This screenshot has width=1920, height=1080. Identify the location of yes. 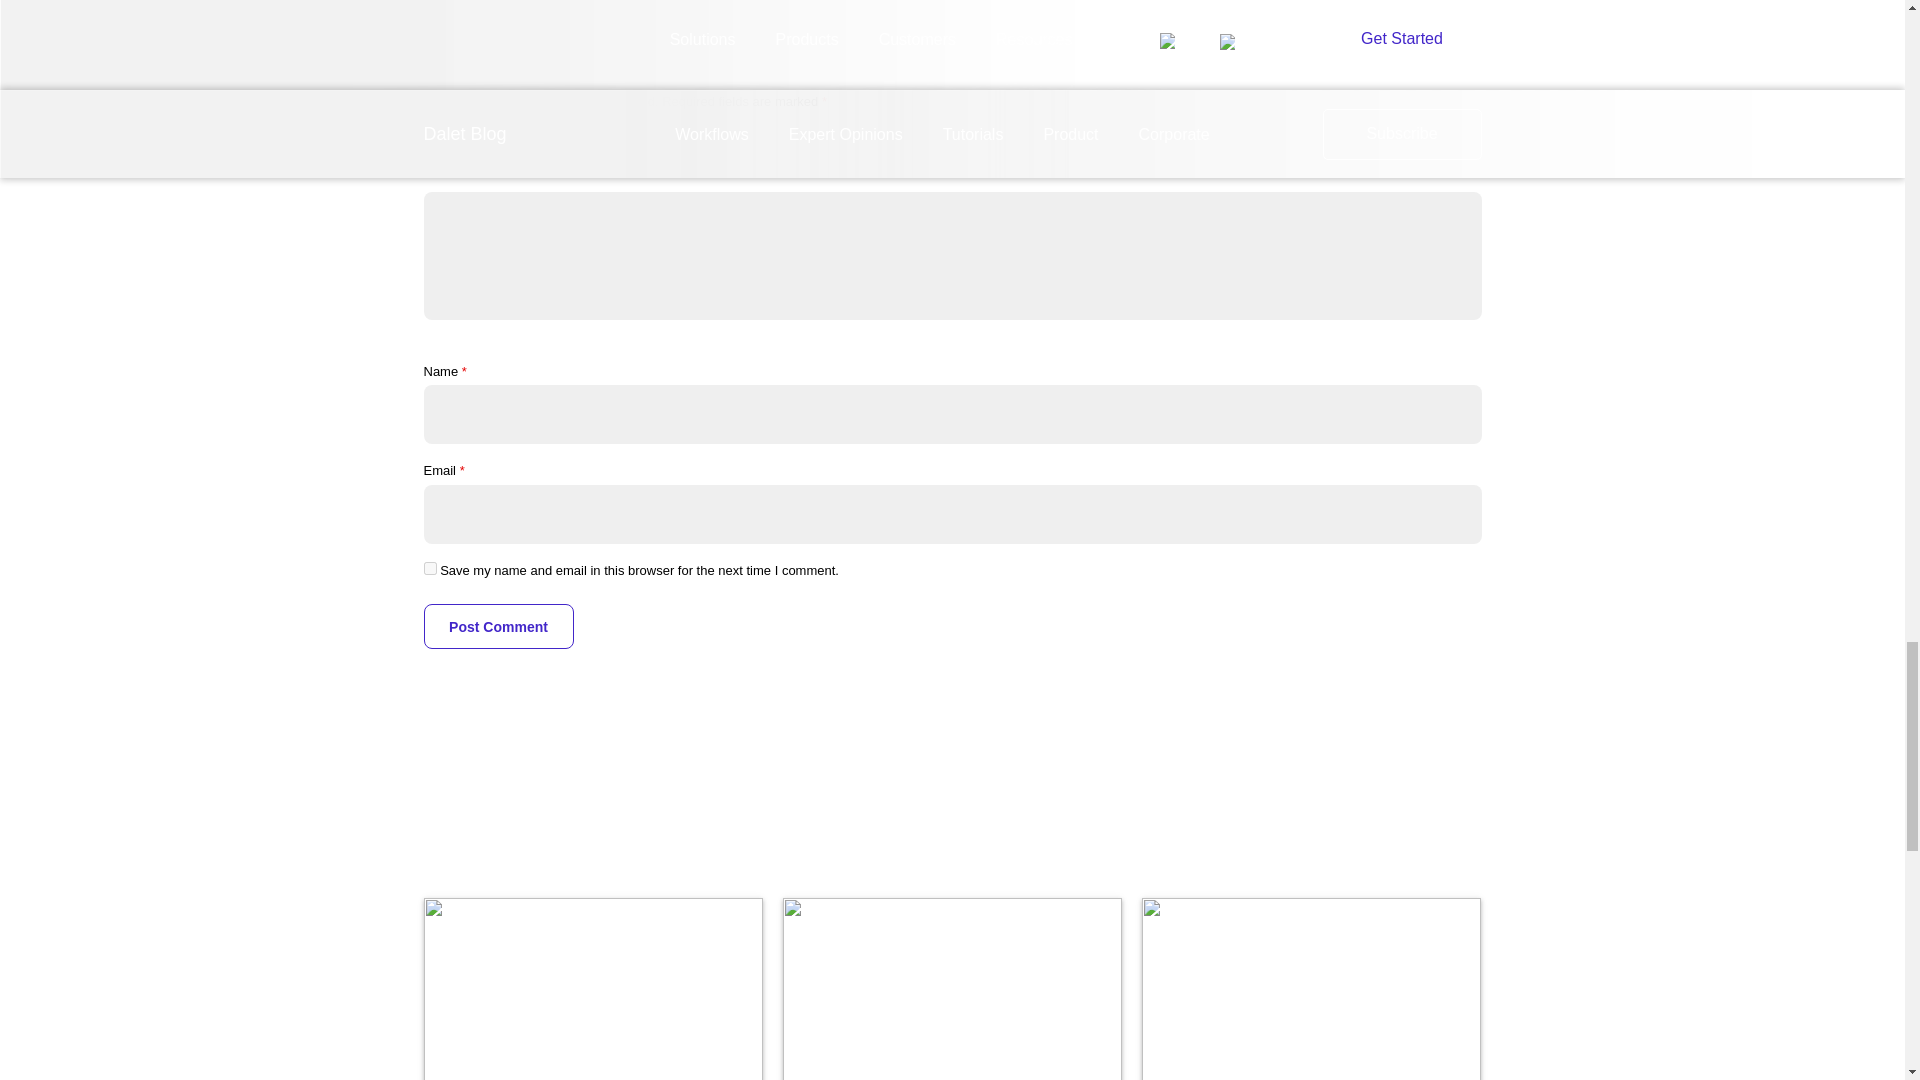
(430, 568).